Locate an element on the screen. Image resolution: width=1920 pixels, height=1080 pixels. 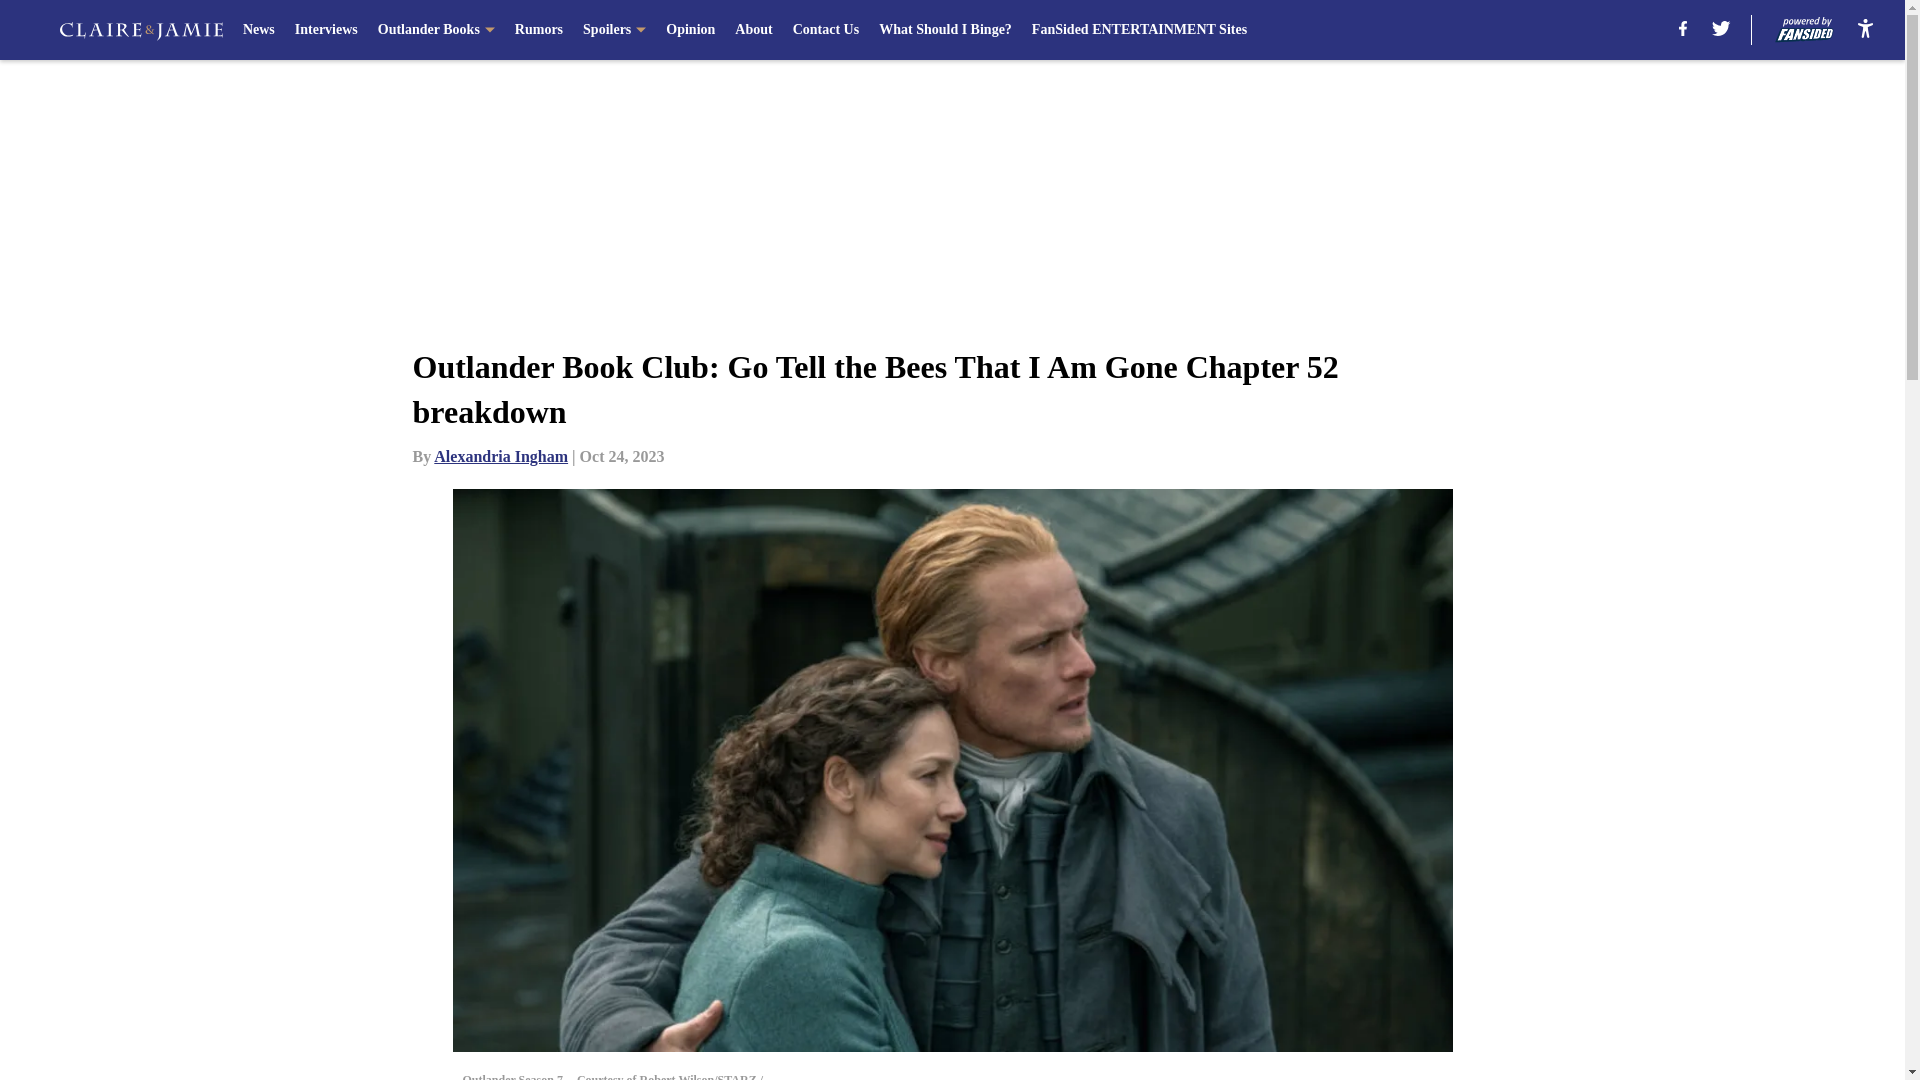
News is located at coordinates (258, 30).